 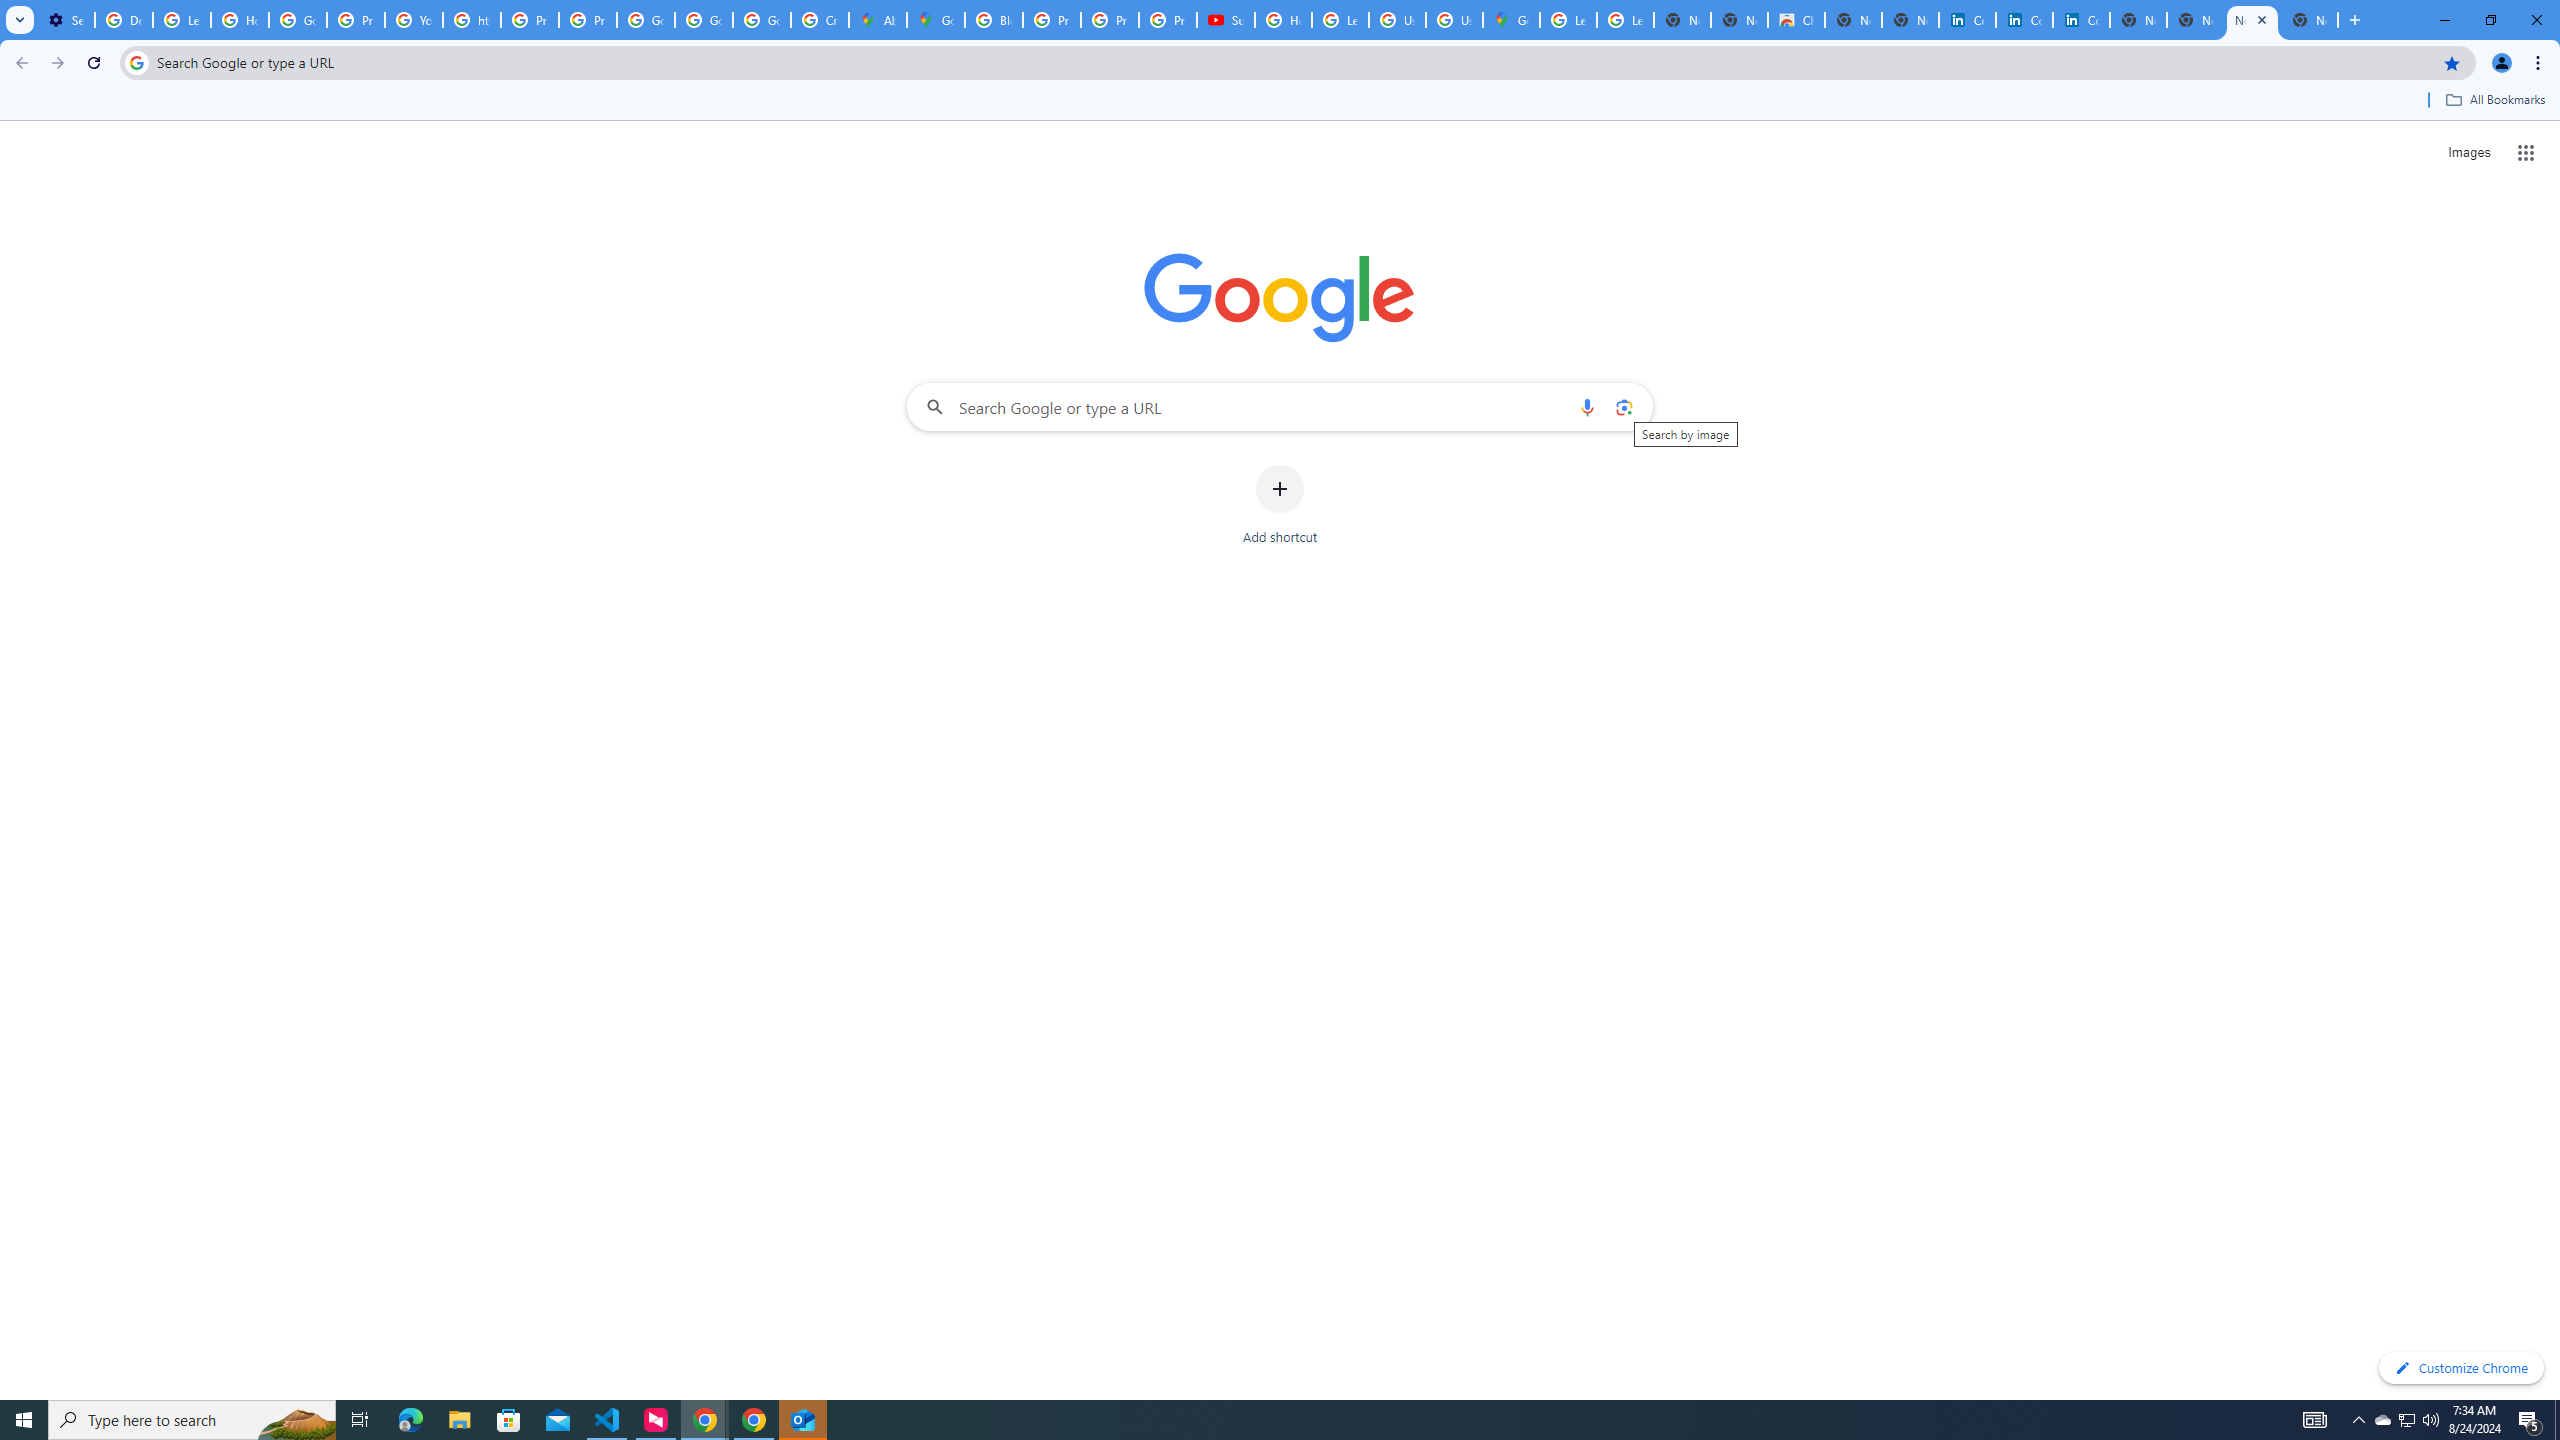 What do you see at coordinates (414, 20) in the screenshot?
I see `YouTube` at bounding box center [414, 20].